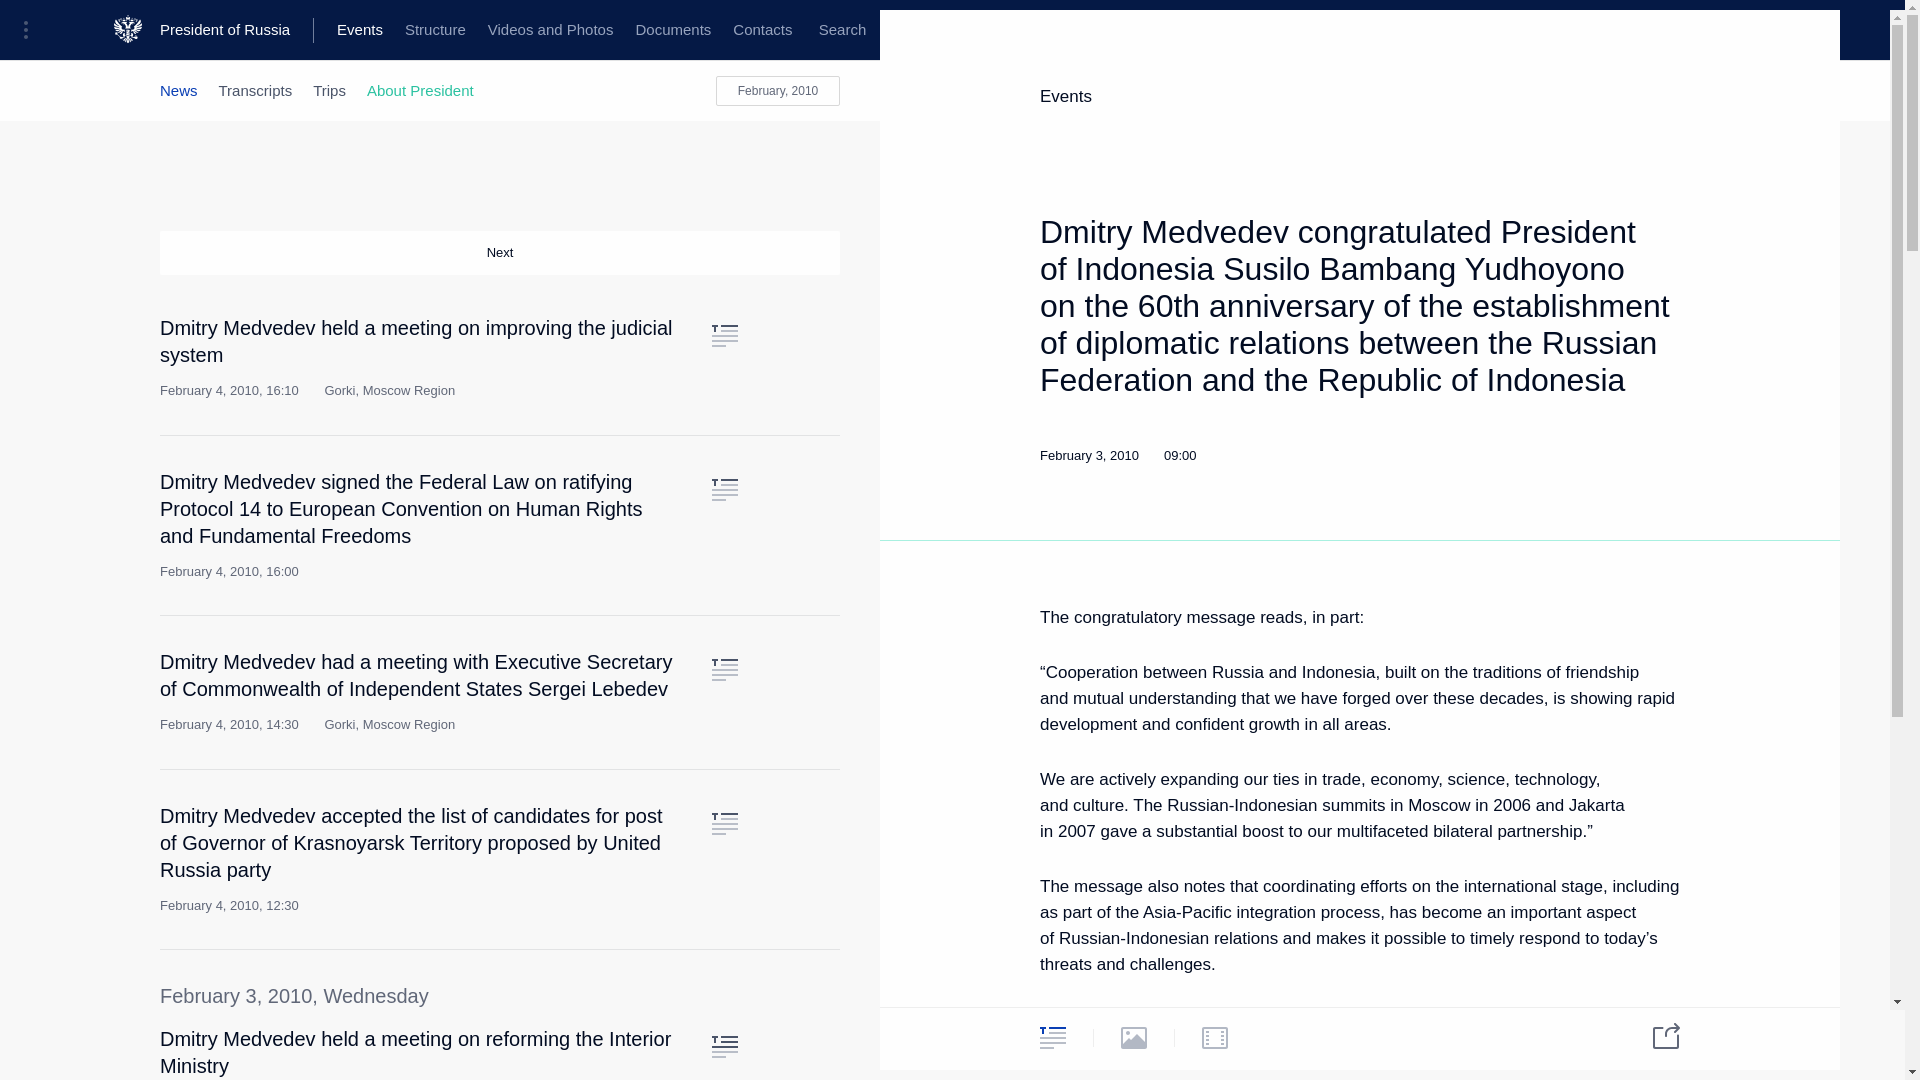  What do you see at coordinates (500, 253) in the screenshot?
I see `Next` at bounding box center [500, 253].